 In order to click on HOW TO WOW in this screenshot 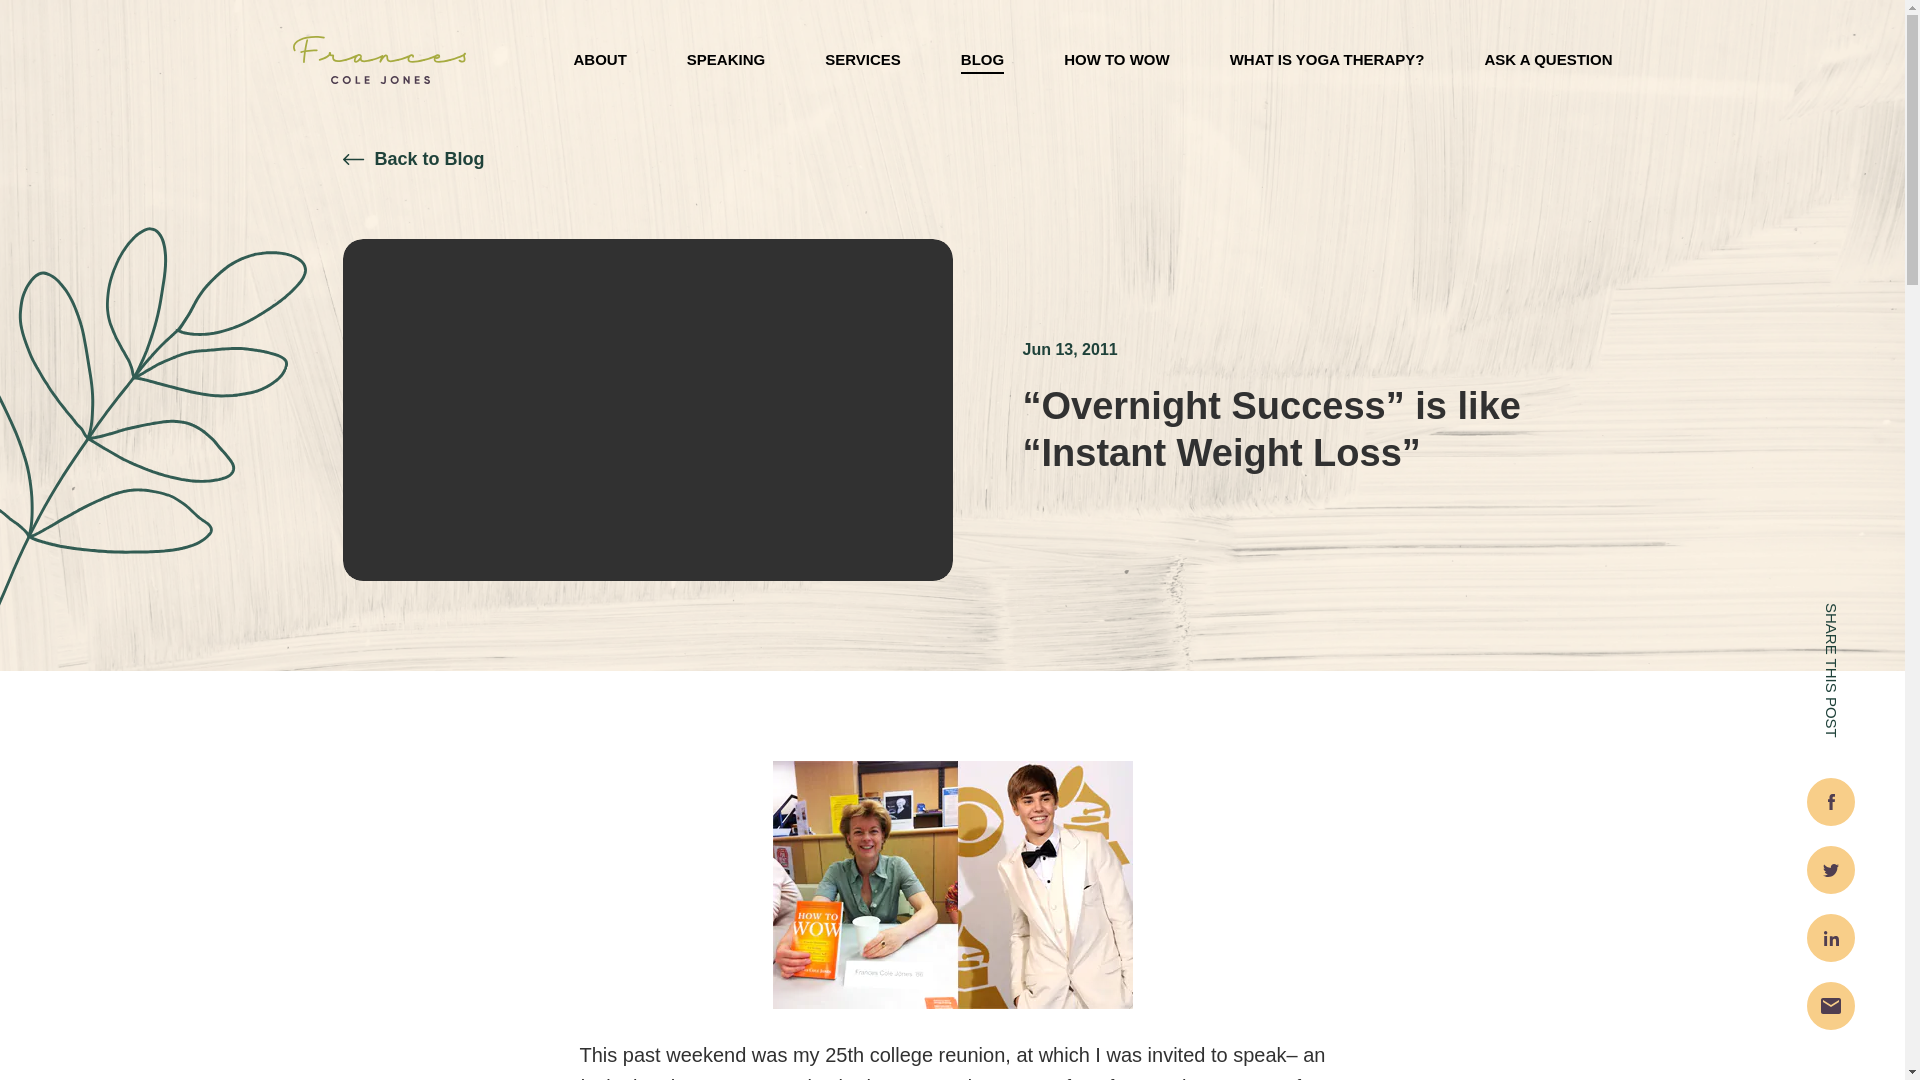, I will do `click(1116, 60)`.